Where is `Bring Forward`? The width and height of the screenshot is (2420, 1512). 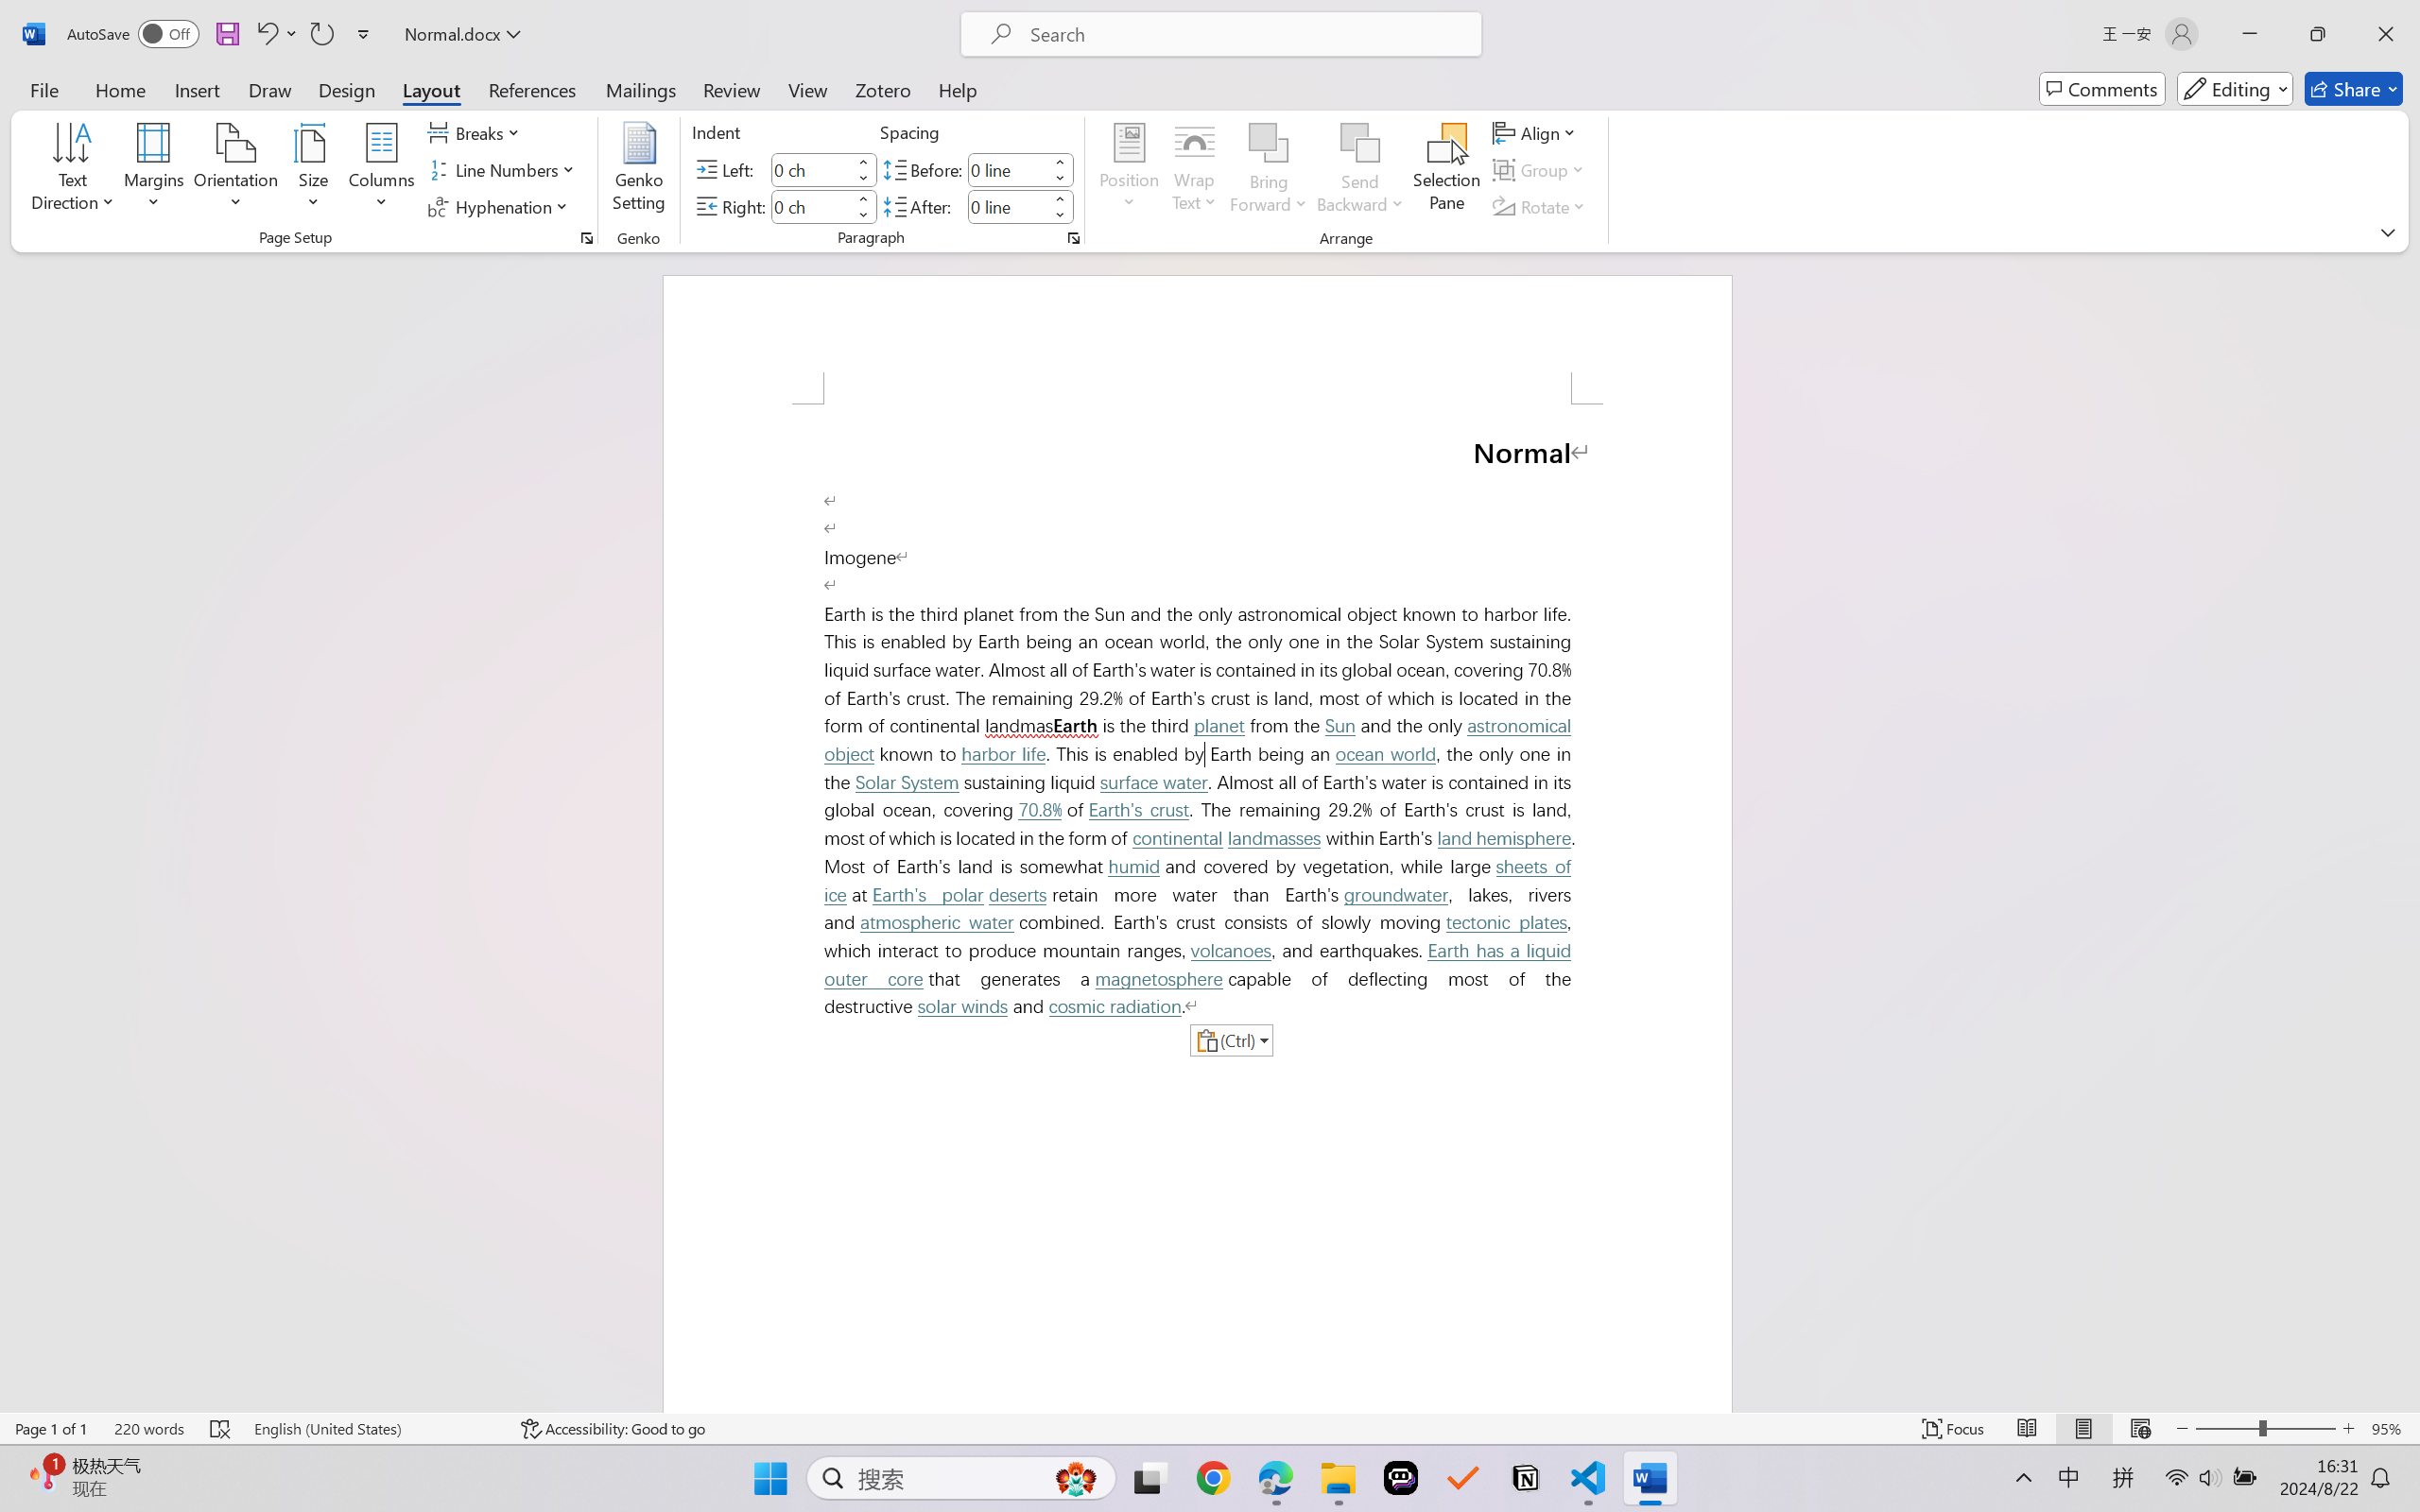
Bring Forward is located at coordinates (1269, 170).